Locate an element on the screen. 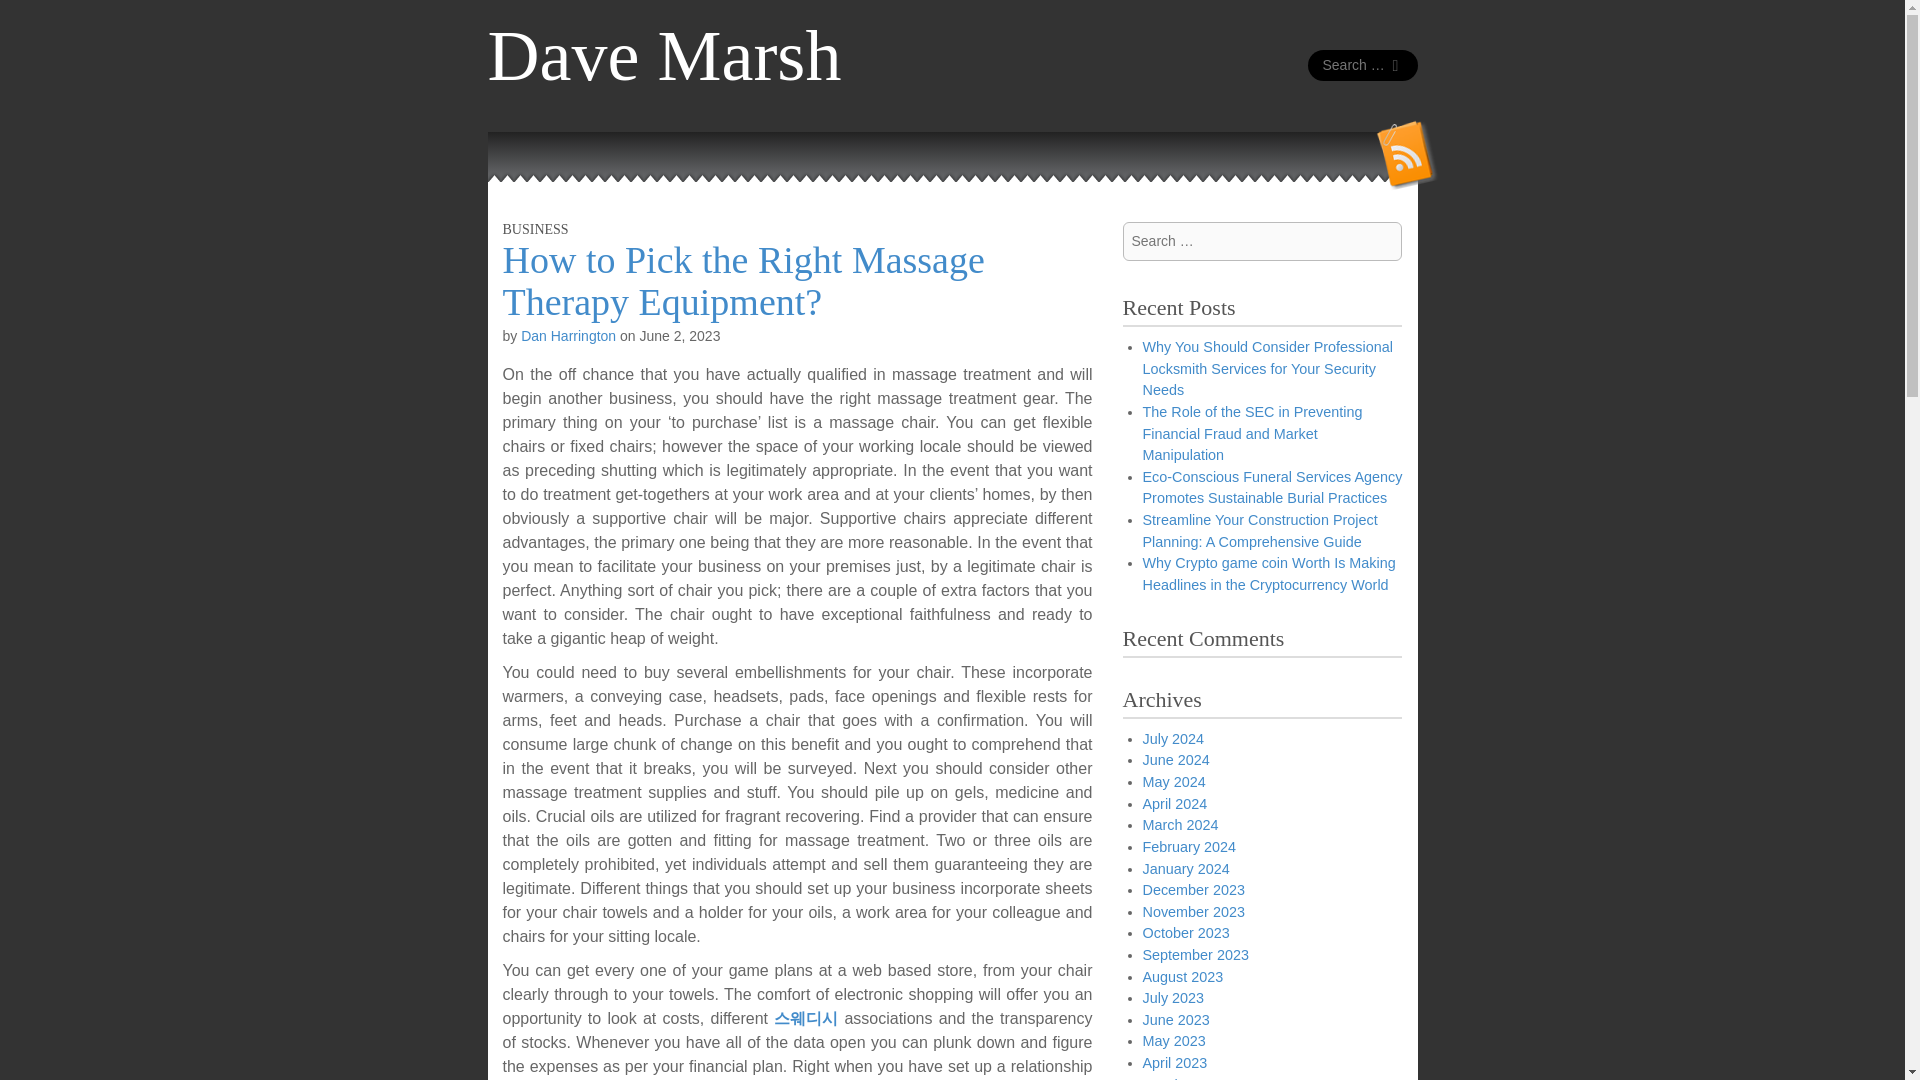 The image size is (1920, 1080). June 2023 is located at coordinates (1176, 1020).